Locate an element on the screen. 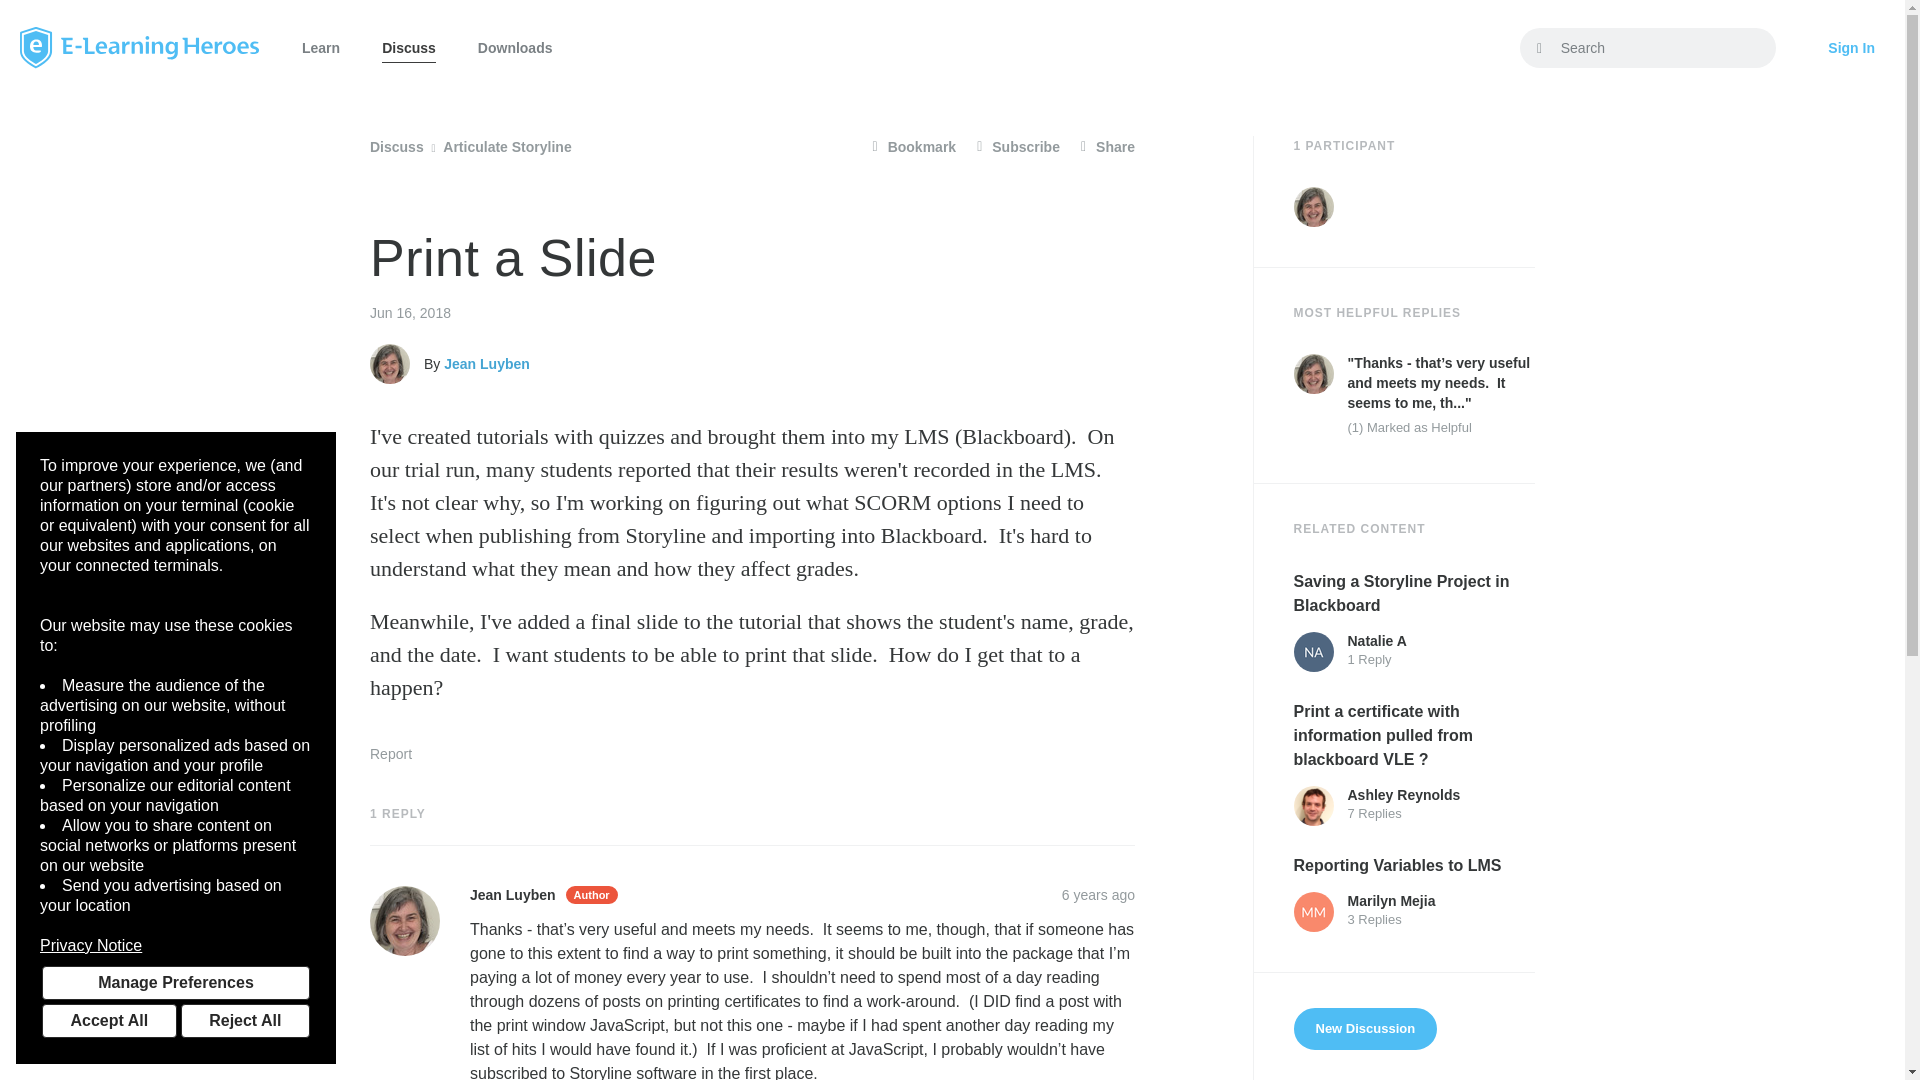 The height and width of the screenshot is (1080, 1920). Copy URL to Clipboard is located at coordinates (1098, 894).